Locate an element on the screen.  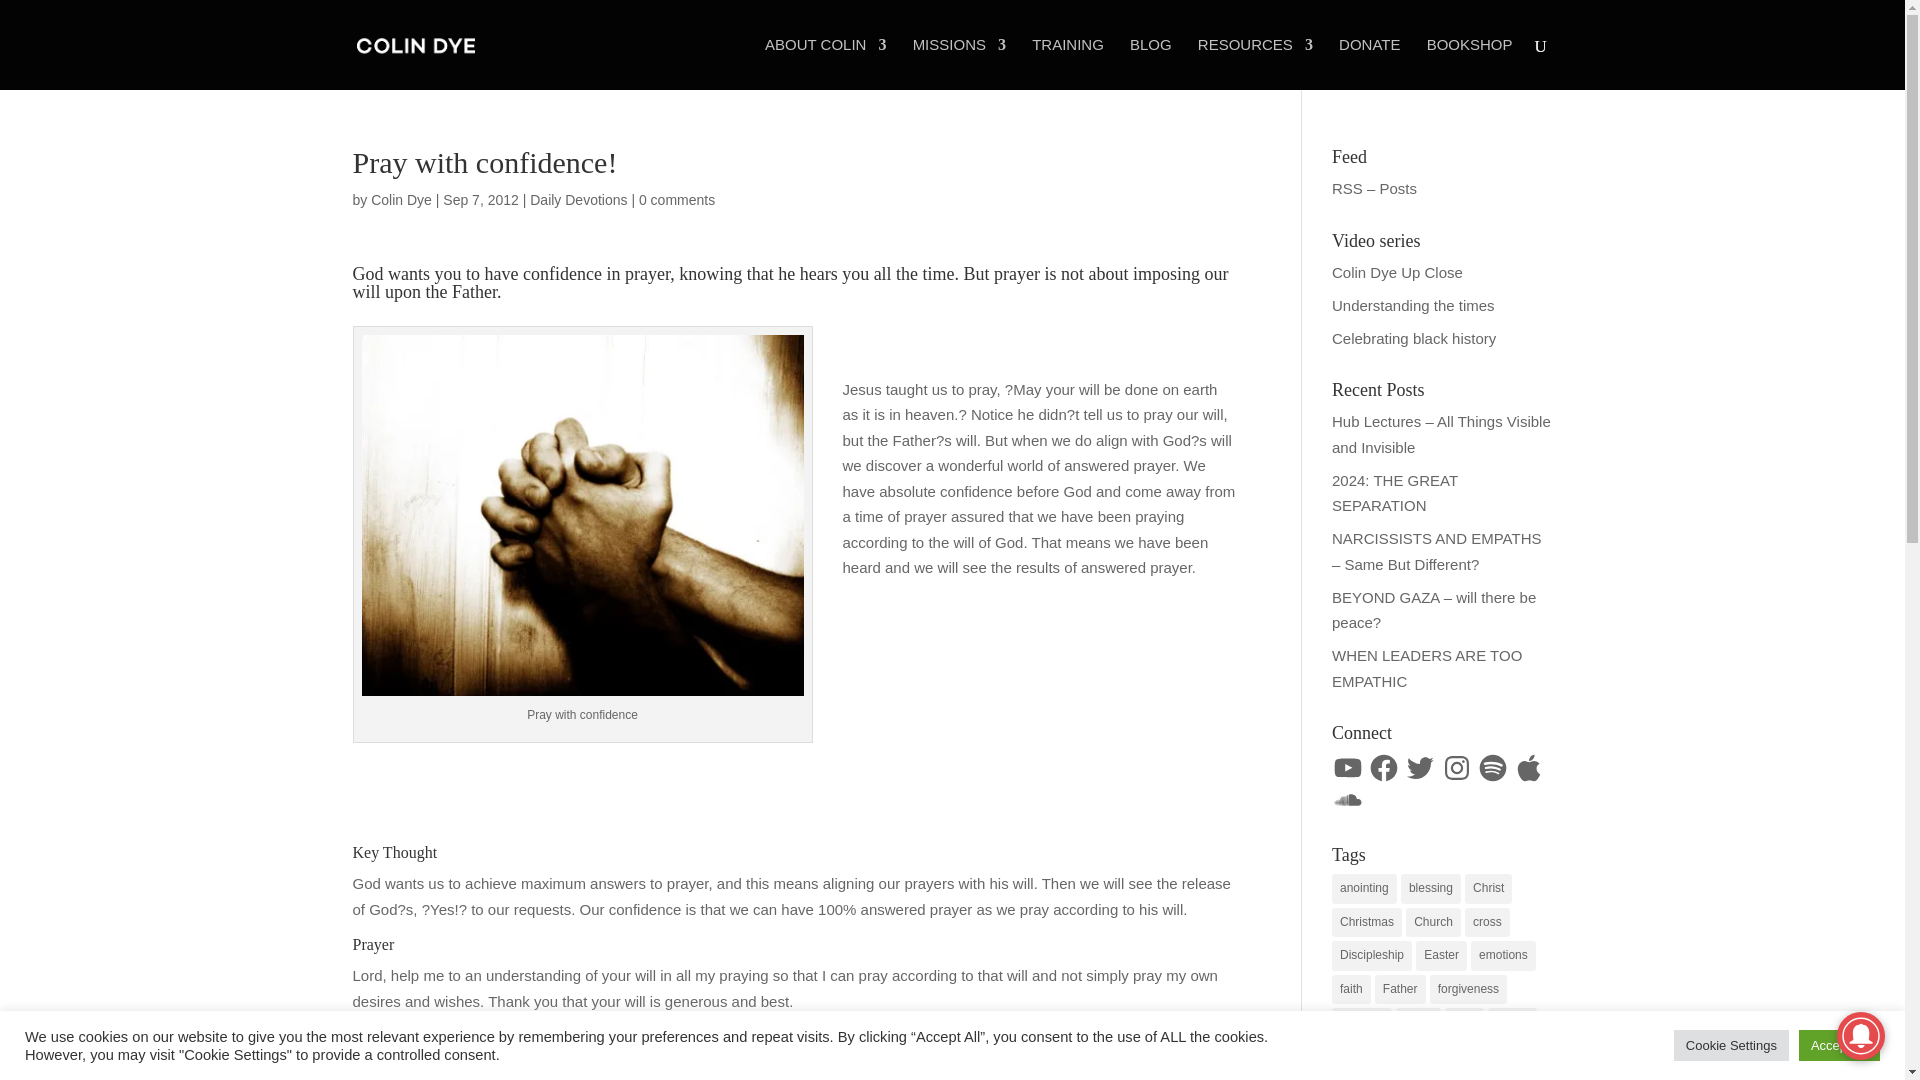
Subscribe to posts is located at coordinates (1374, 188).